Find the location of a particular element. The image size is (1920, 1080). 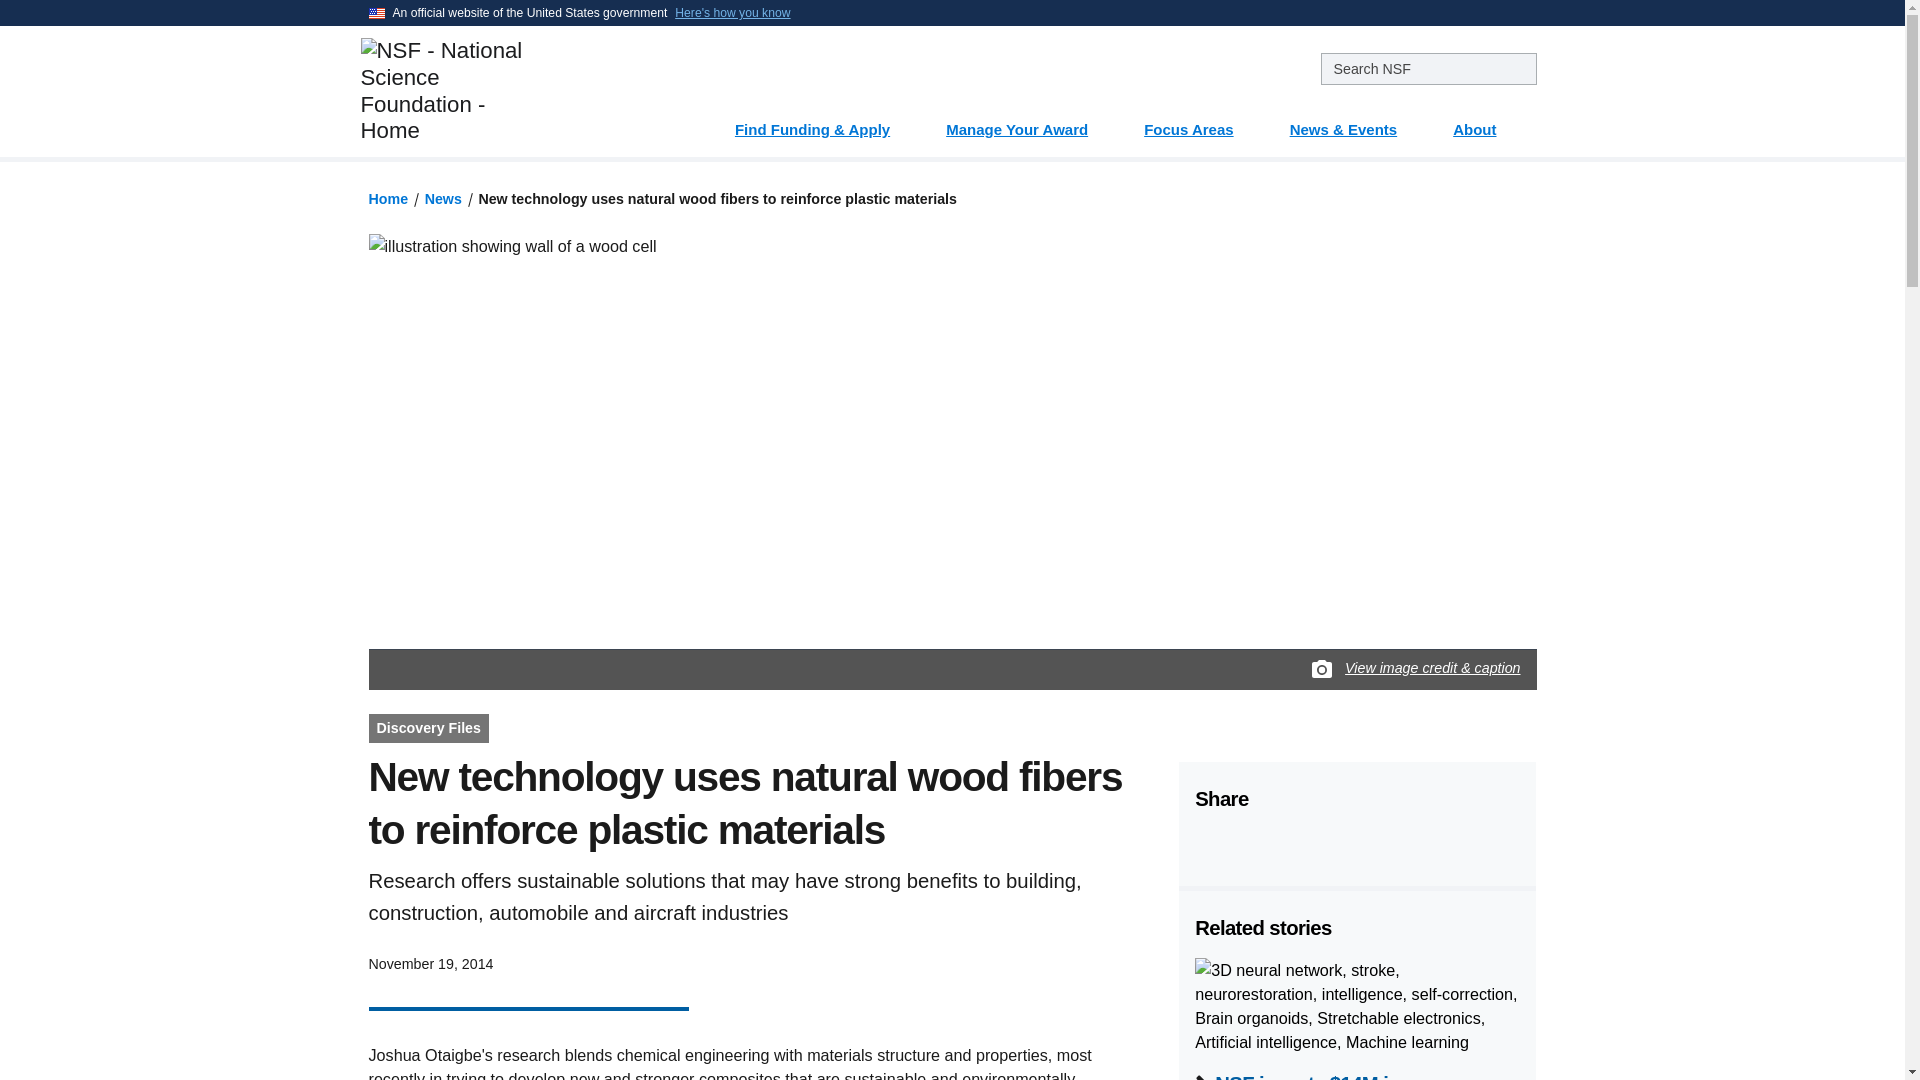

Facebook is located at coordinates (1209, 844).